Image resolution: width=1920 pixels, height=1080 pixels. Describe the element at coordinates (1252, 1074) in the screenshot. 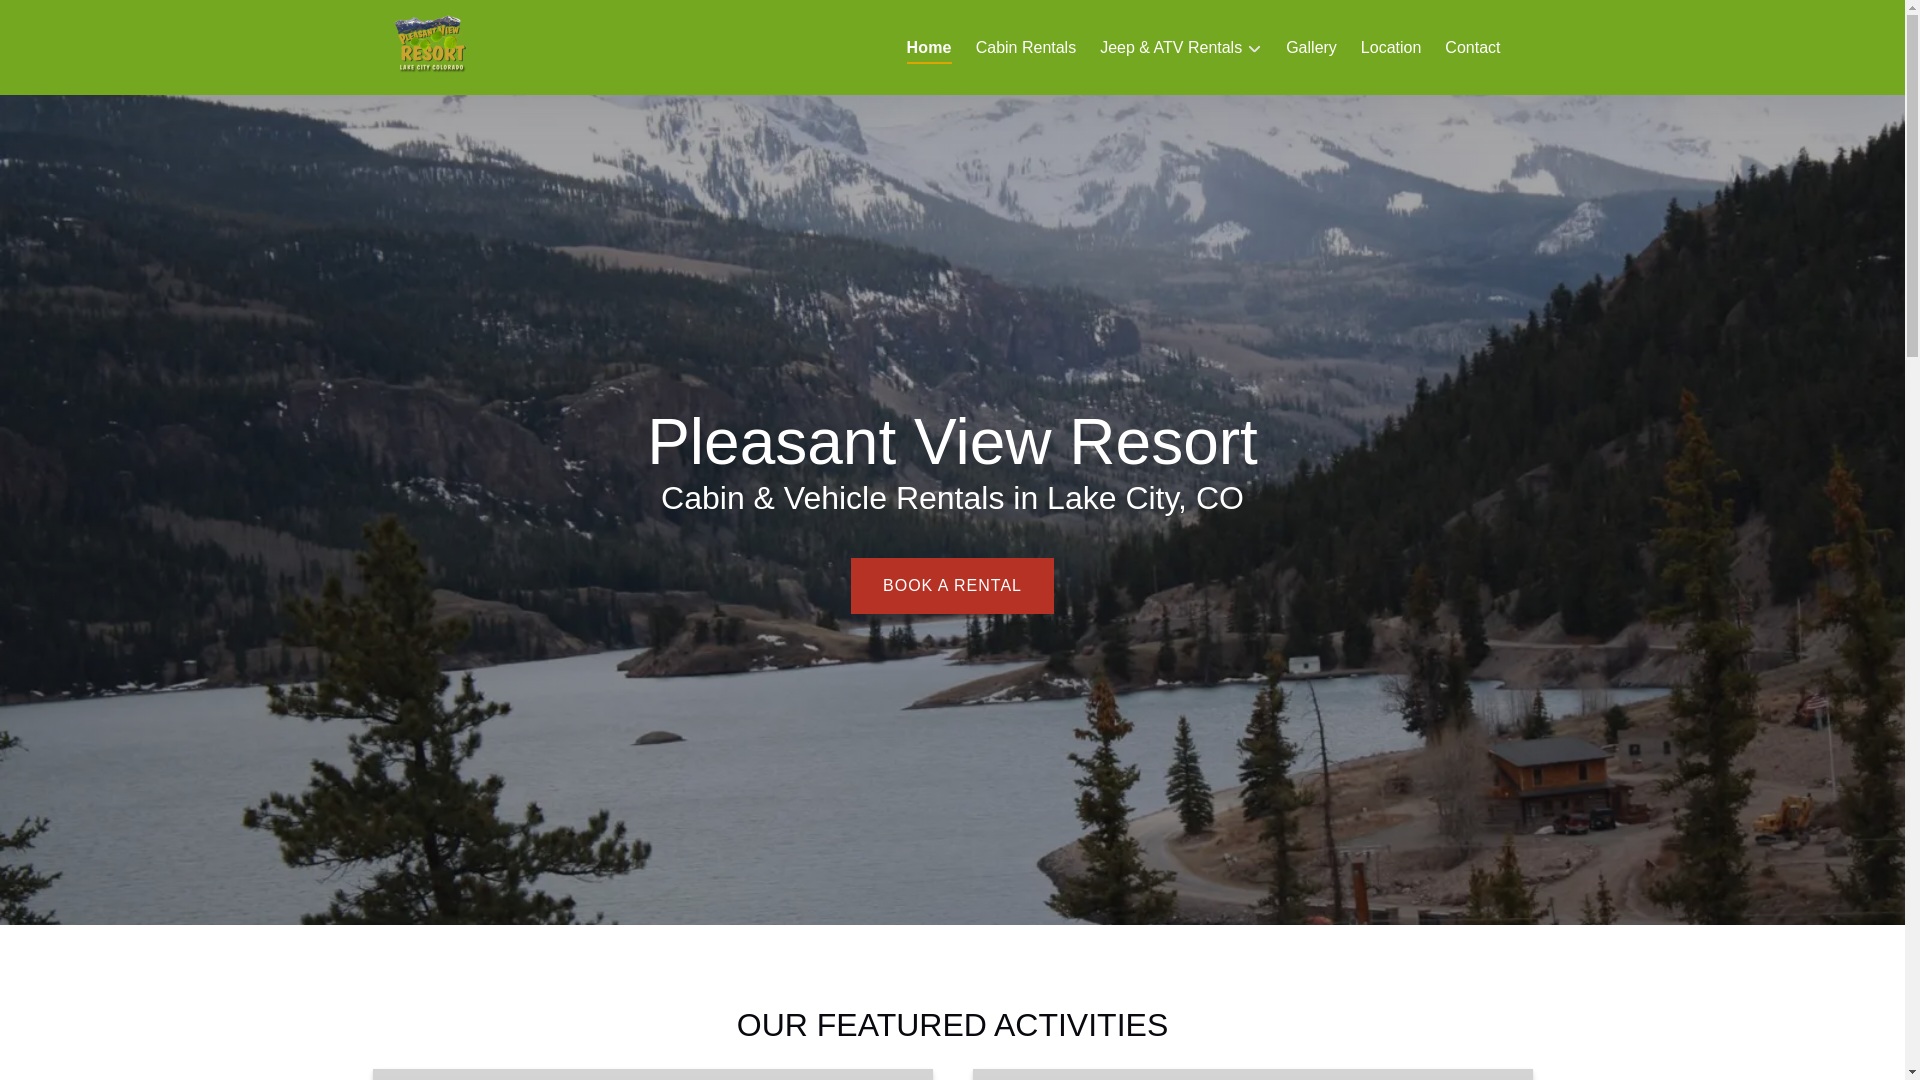

I see `activity link` at that location.